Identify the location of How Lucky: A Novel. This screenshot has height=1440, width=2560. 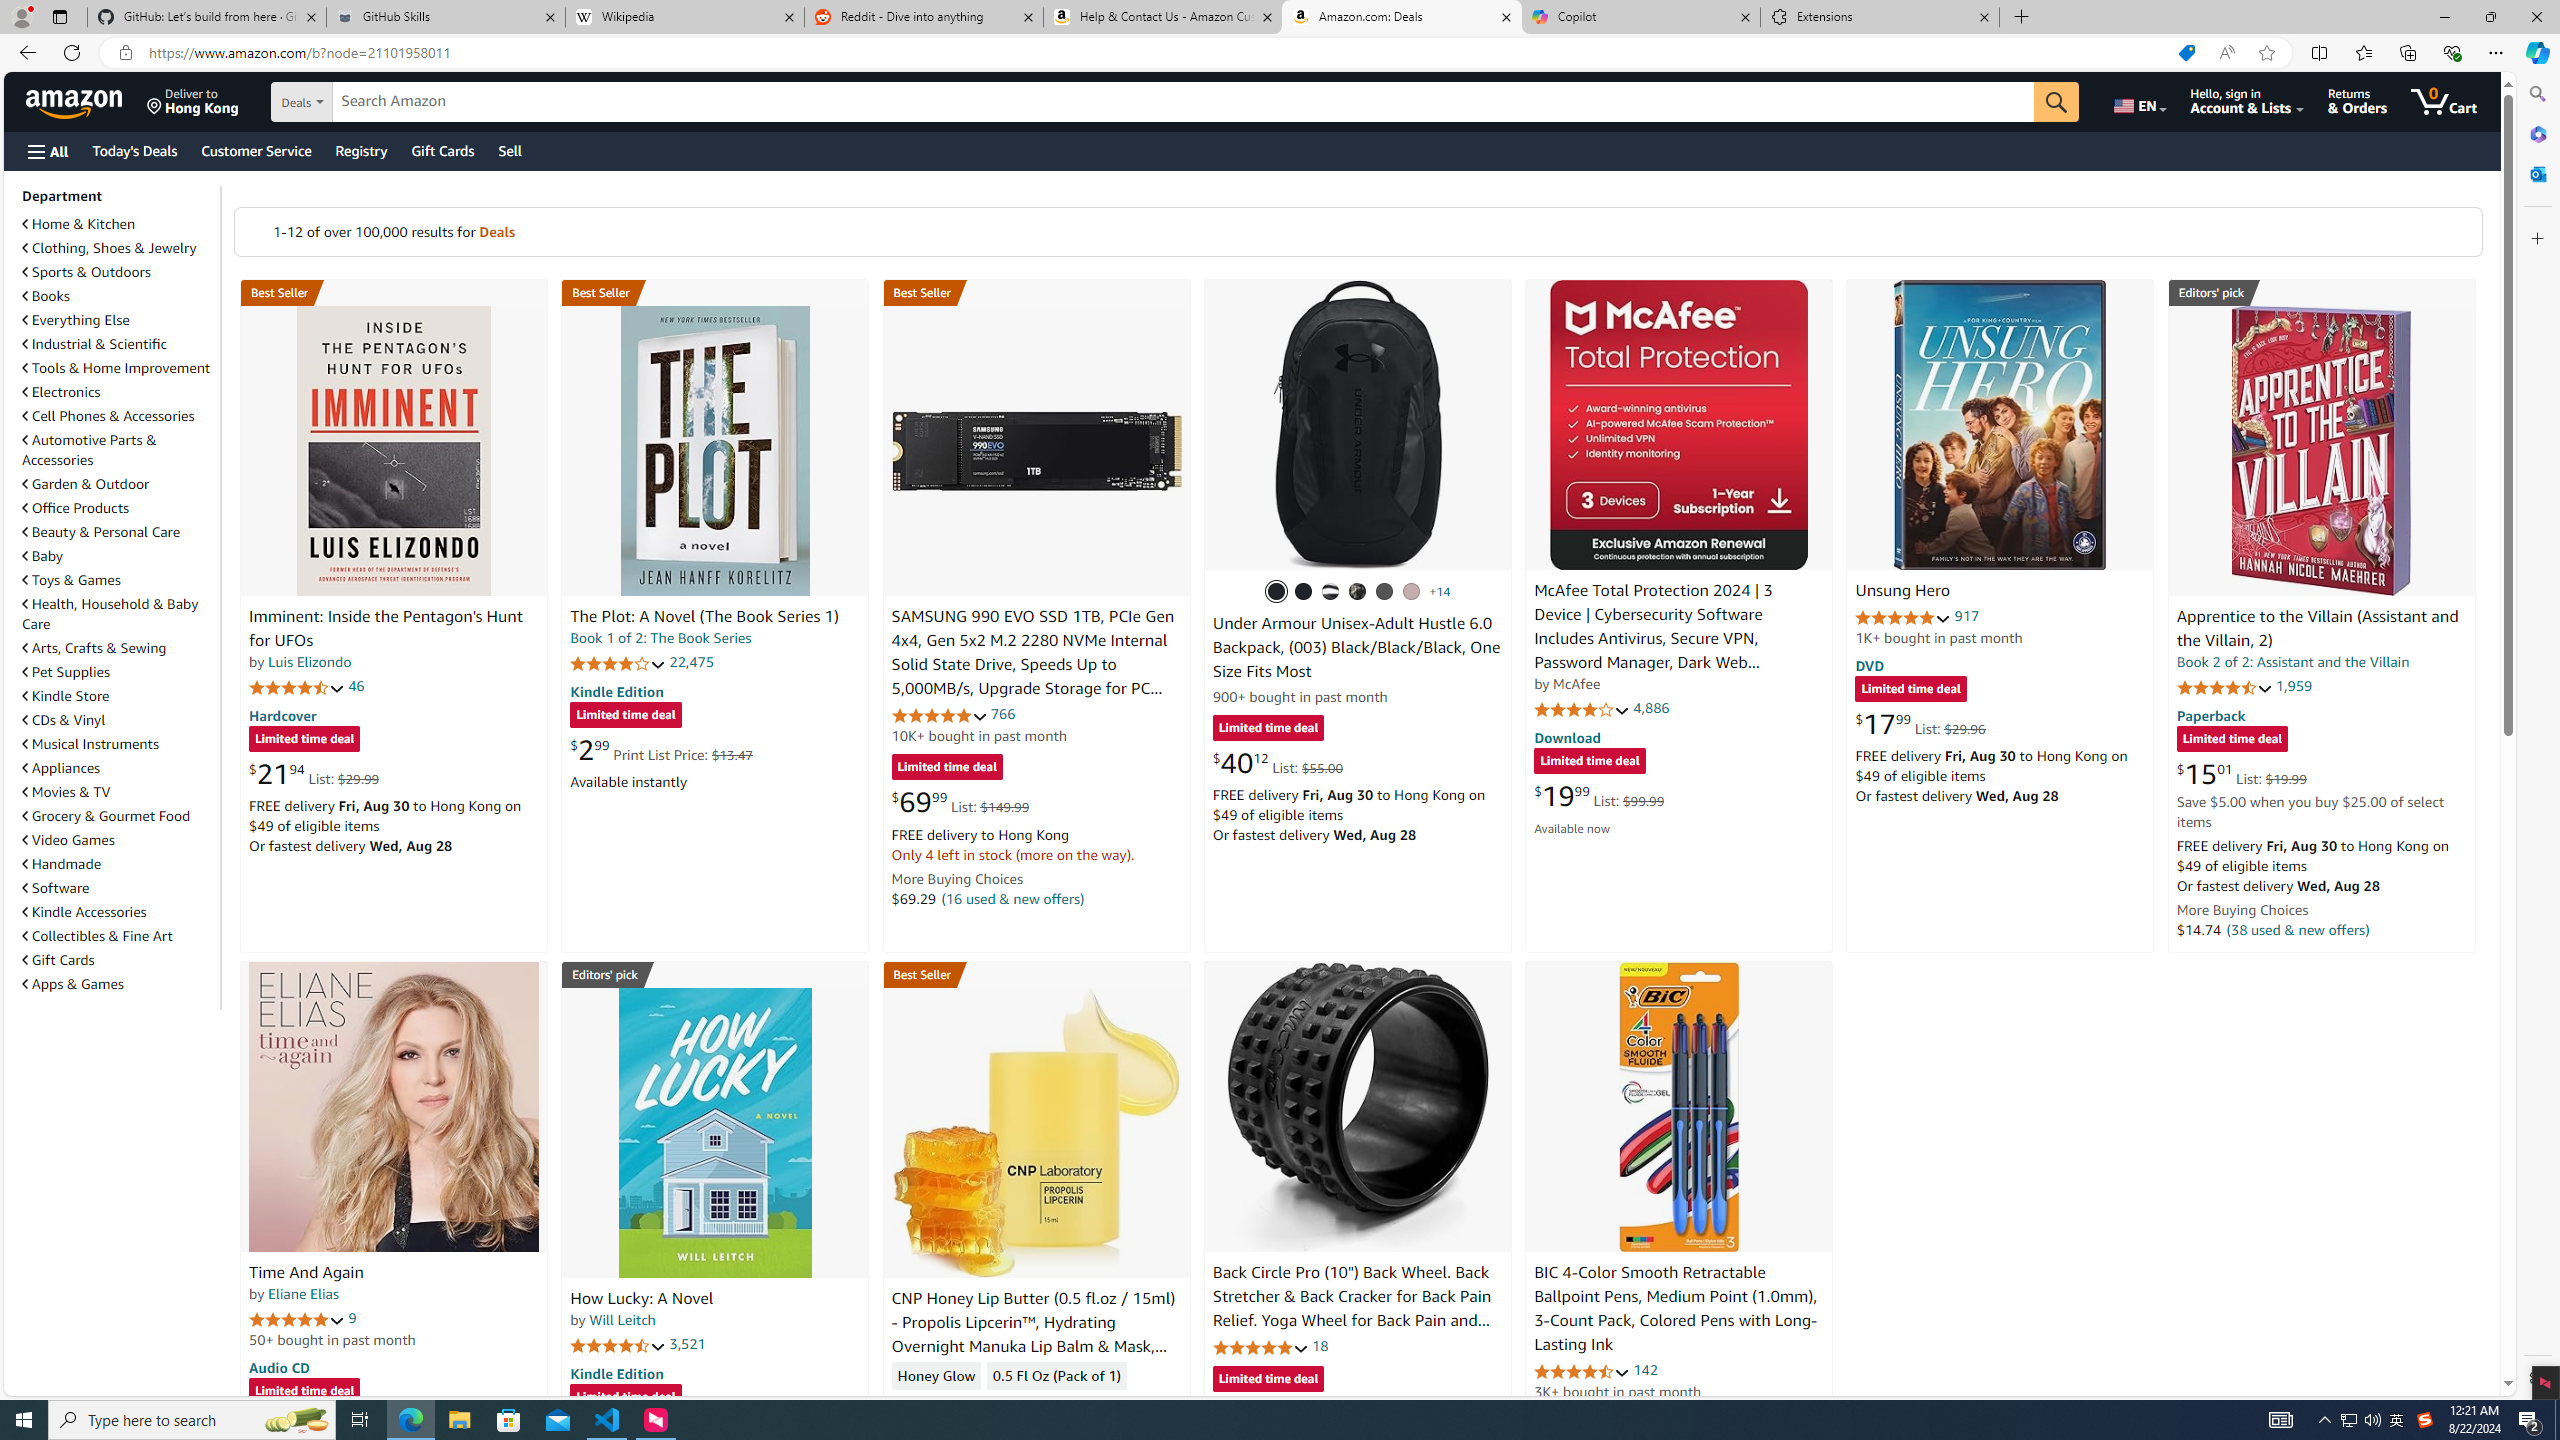
(642, 1299).